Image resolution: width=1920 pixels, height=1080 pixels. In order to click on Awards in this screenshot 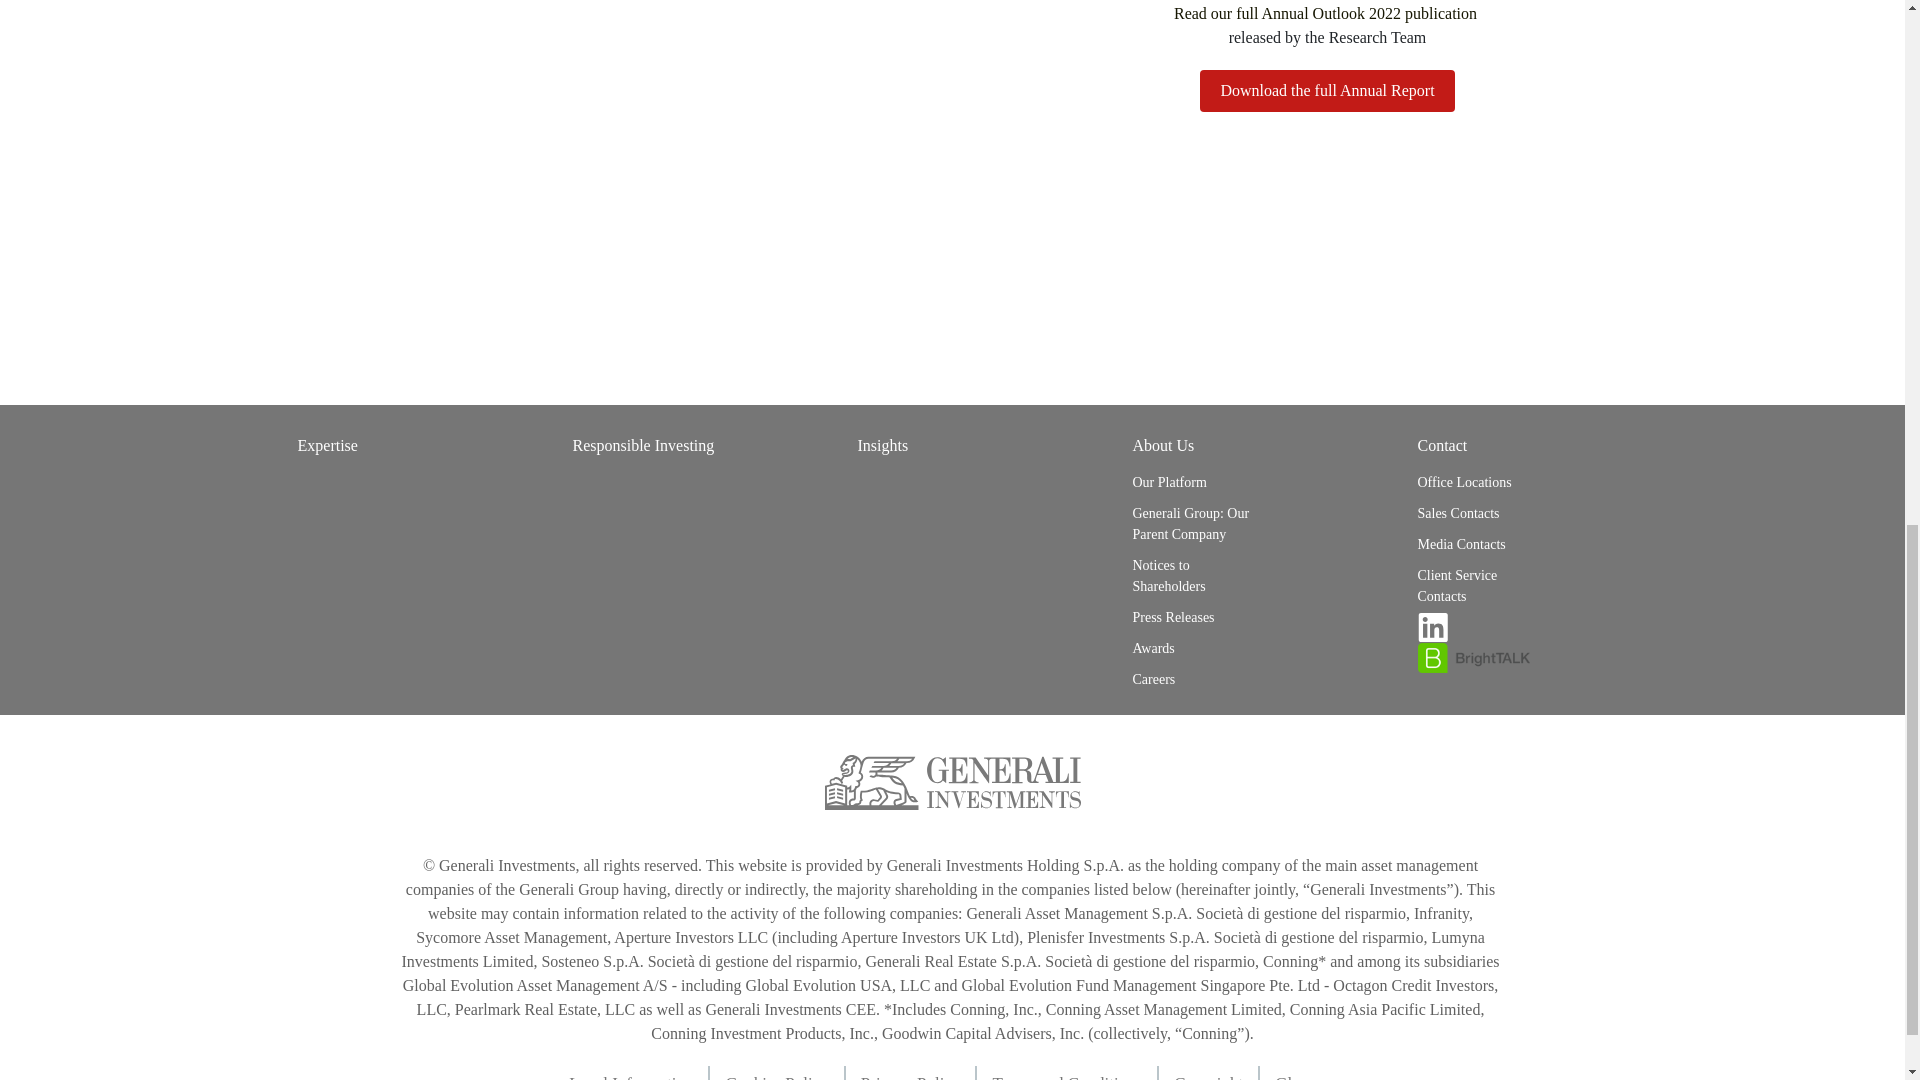, I will do `click(1192, 648)`.